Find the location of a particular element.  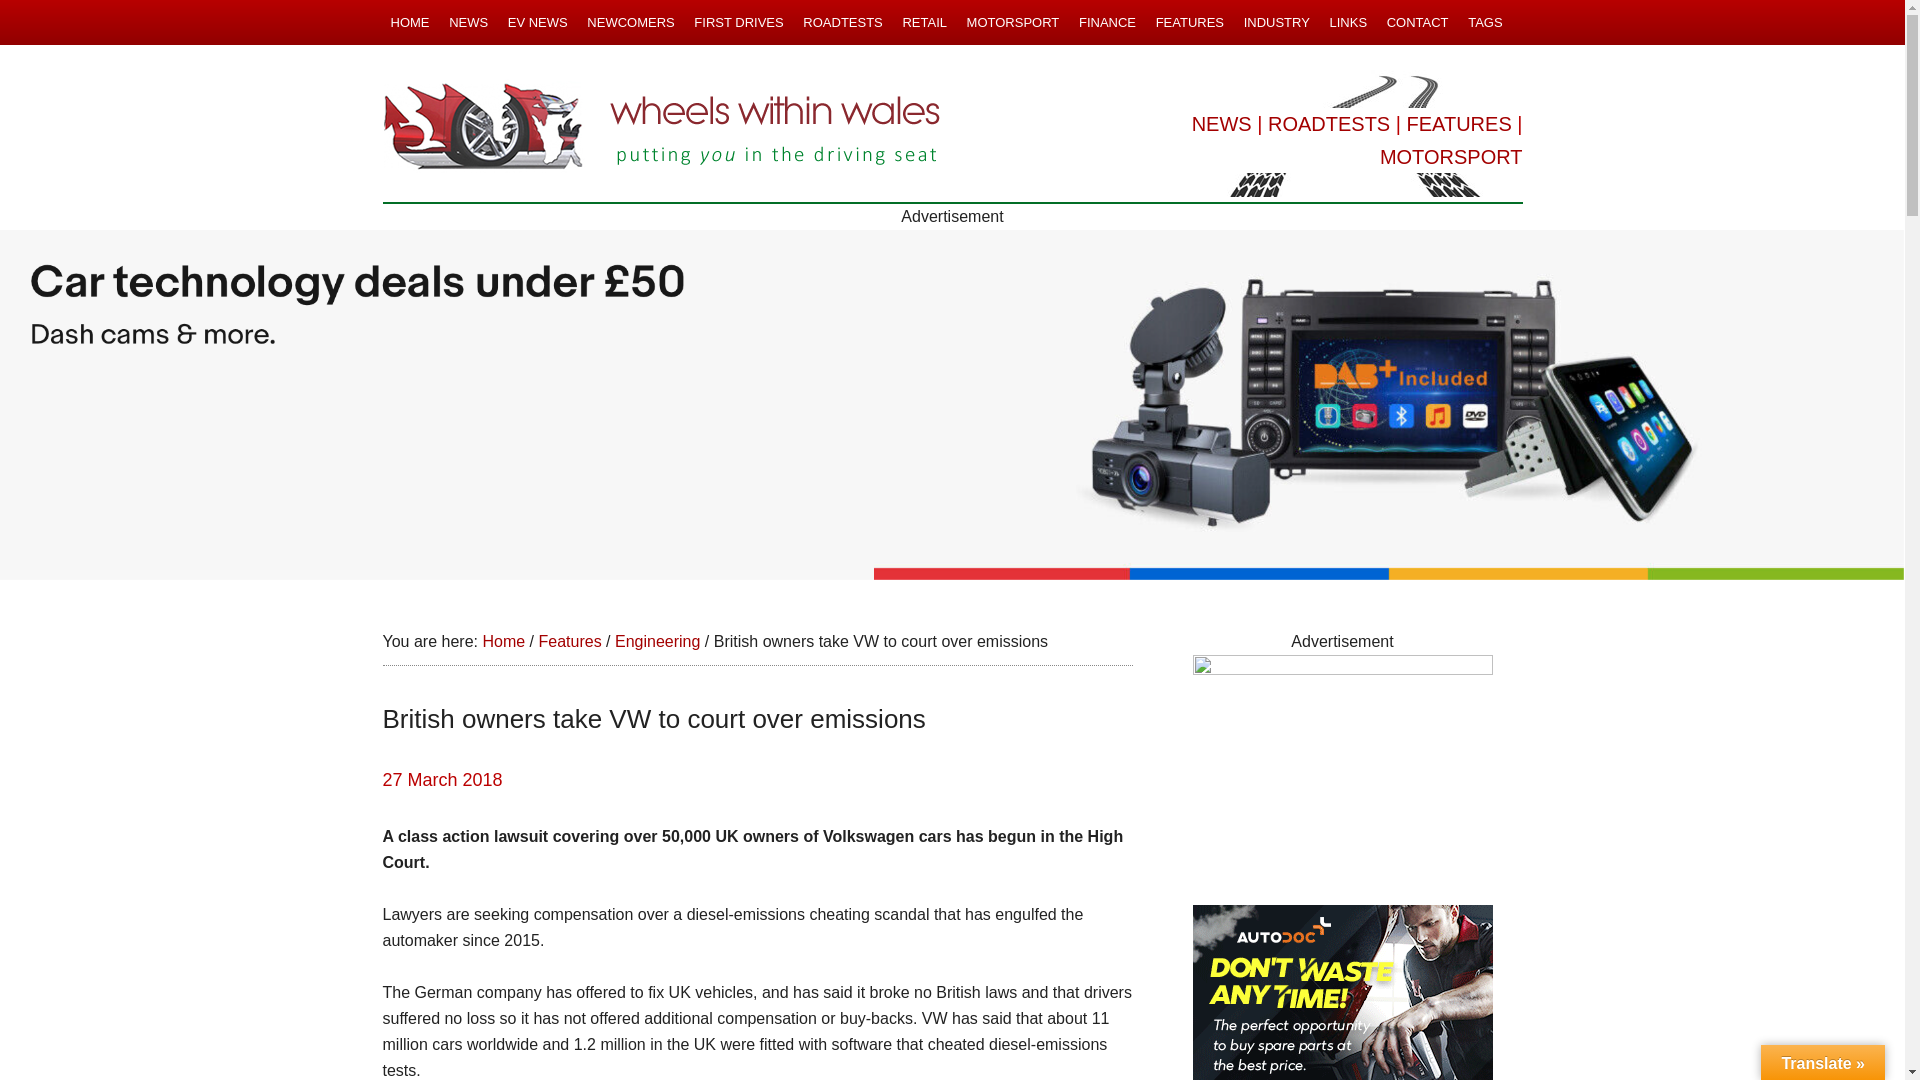

MOTORSPORT is located at coordinates (1451, 156).